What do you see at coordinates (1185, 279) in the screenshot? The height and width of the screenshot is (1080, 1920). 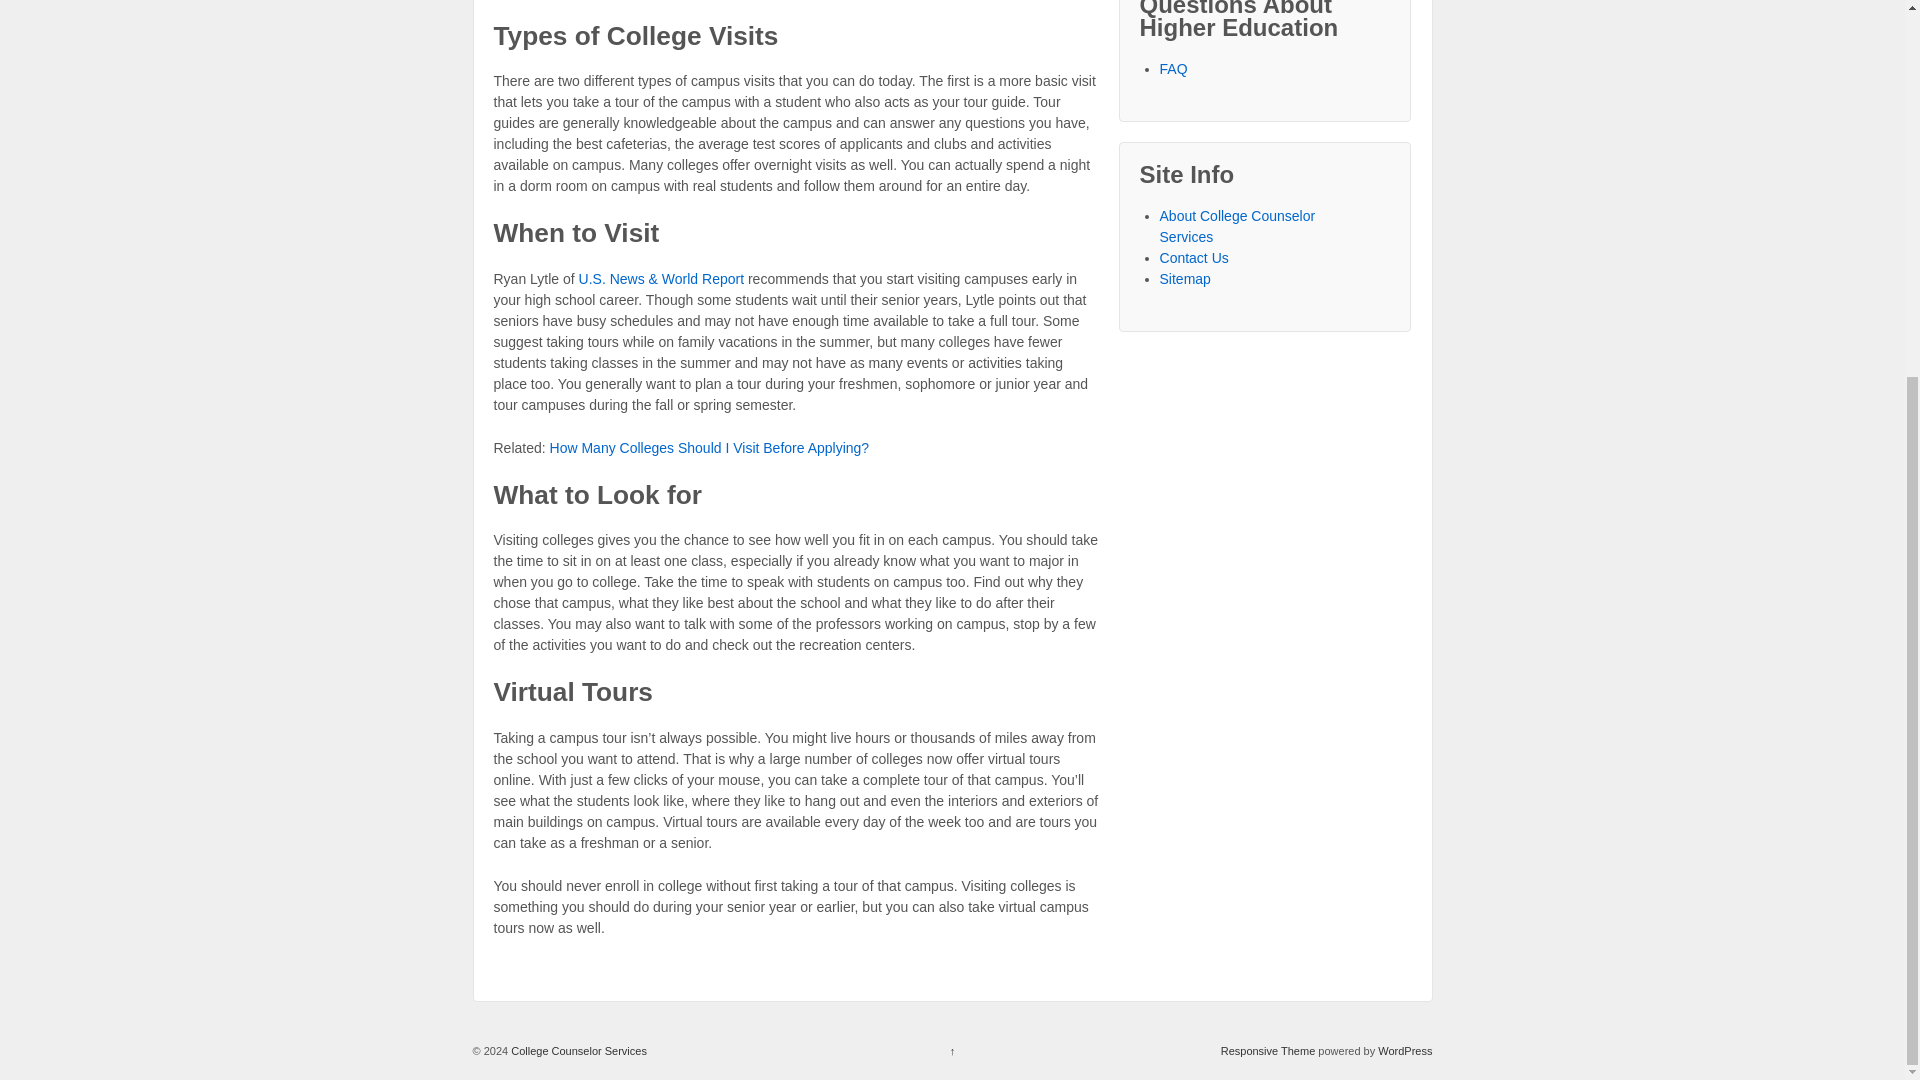 I see `Sitemap` at bounding box center [1185, 279].